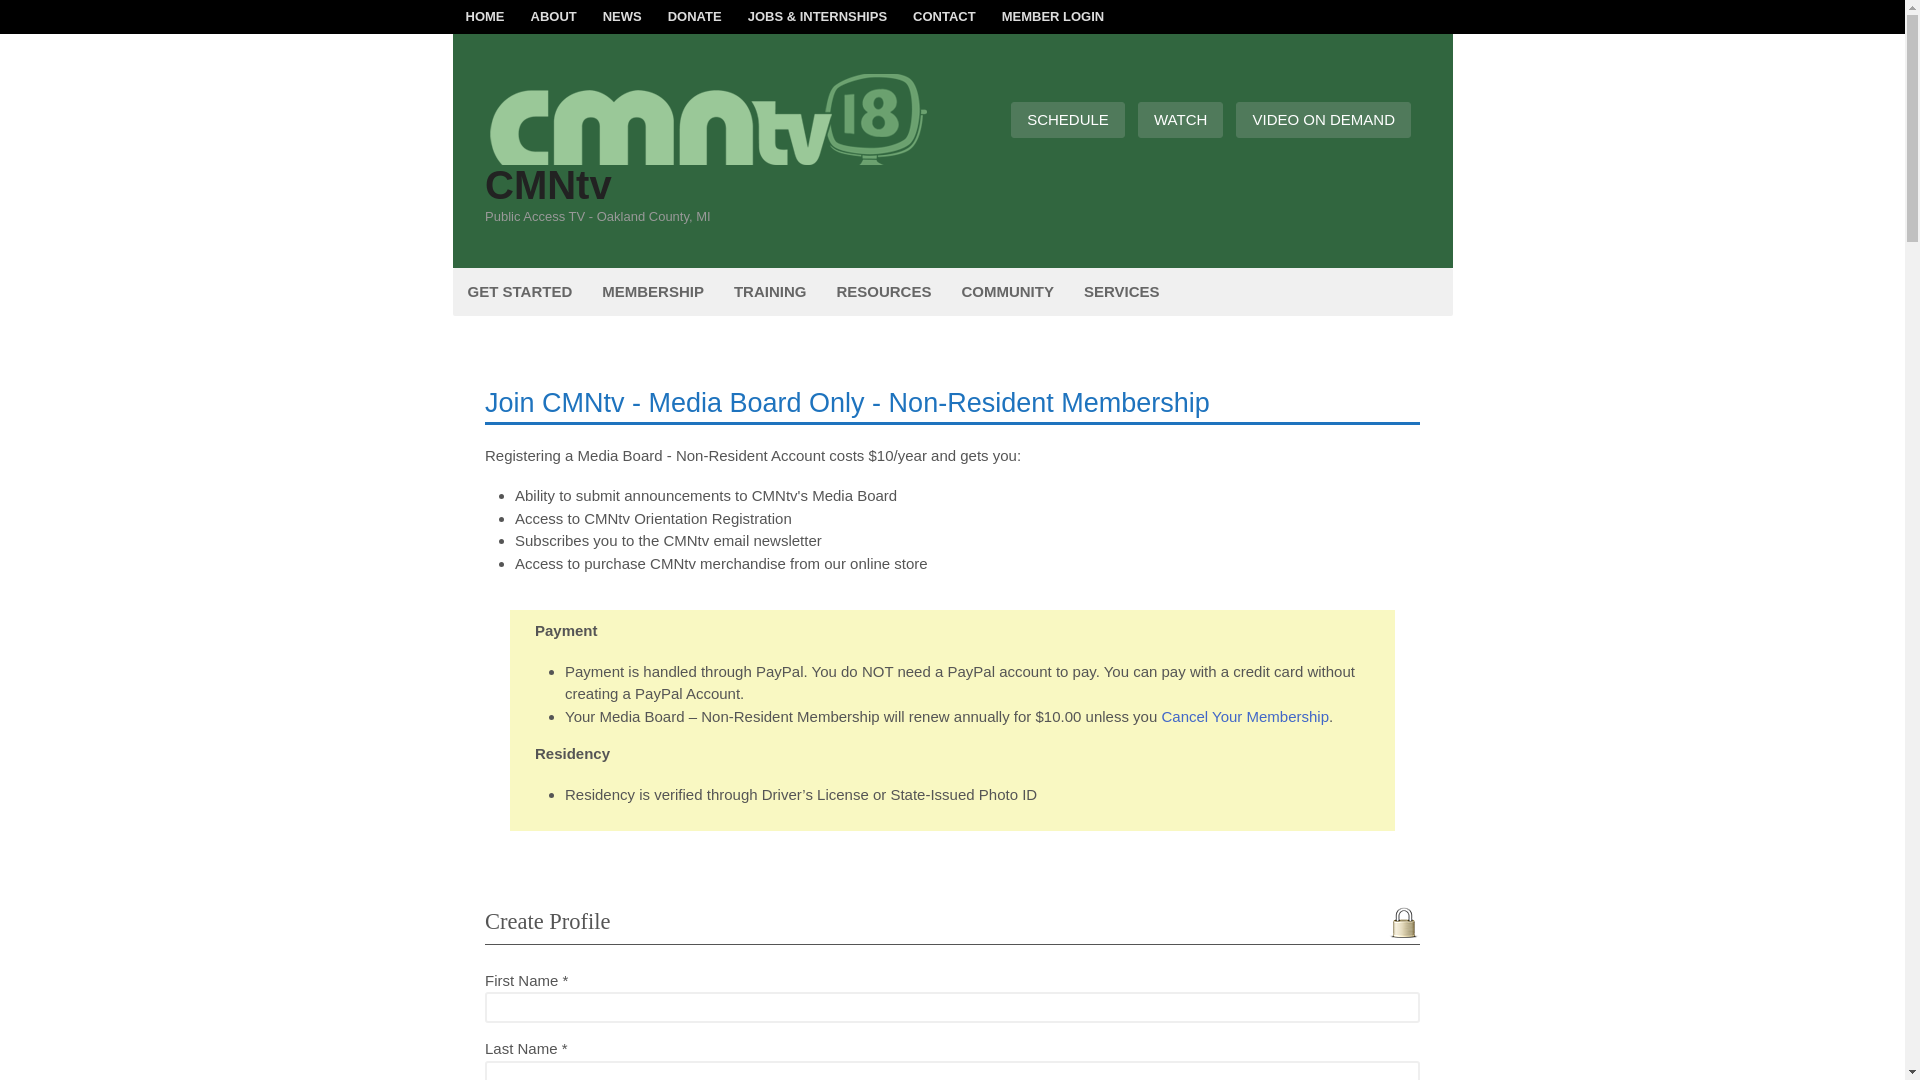  What do you see at coordinates (652, 292) in the screenshot?
I see `MEMBERSHIP` at bounding box center [652, 292].